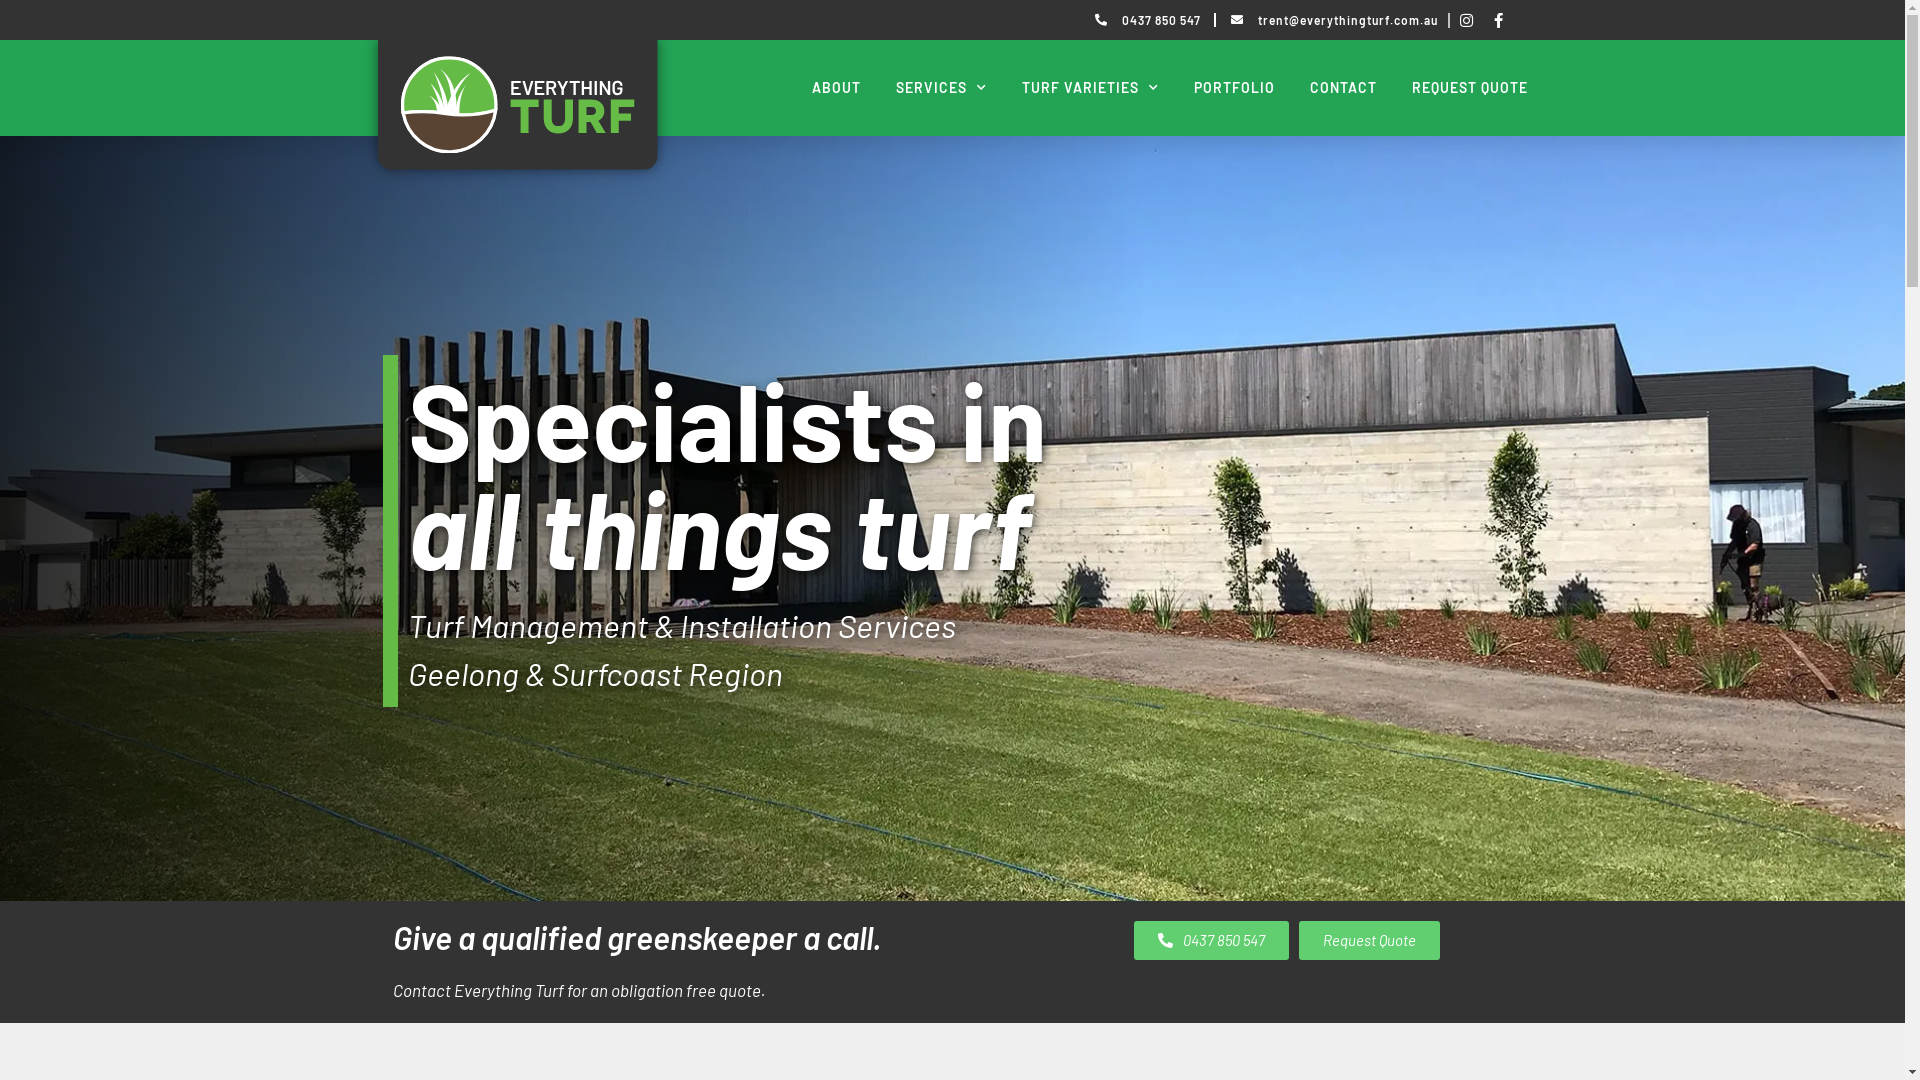  What do you see at coordinates (1234, 88) in the screenshot?
I see `PORTFOLIO` at bounding box center [1234, 88].